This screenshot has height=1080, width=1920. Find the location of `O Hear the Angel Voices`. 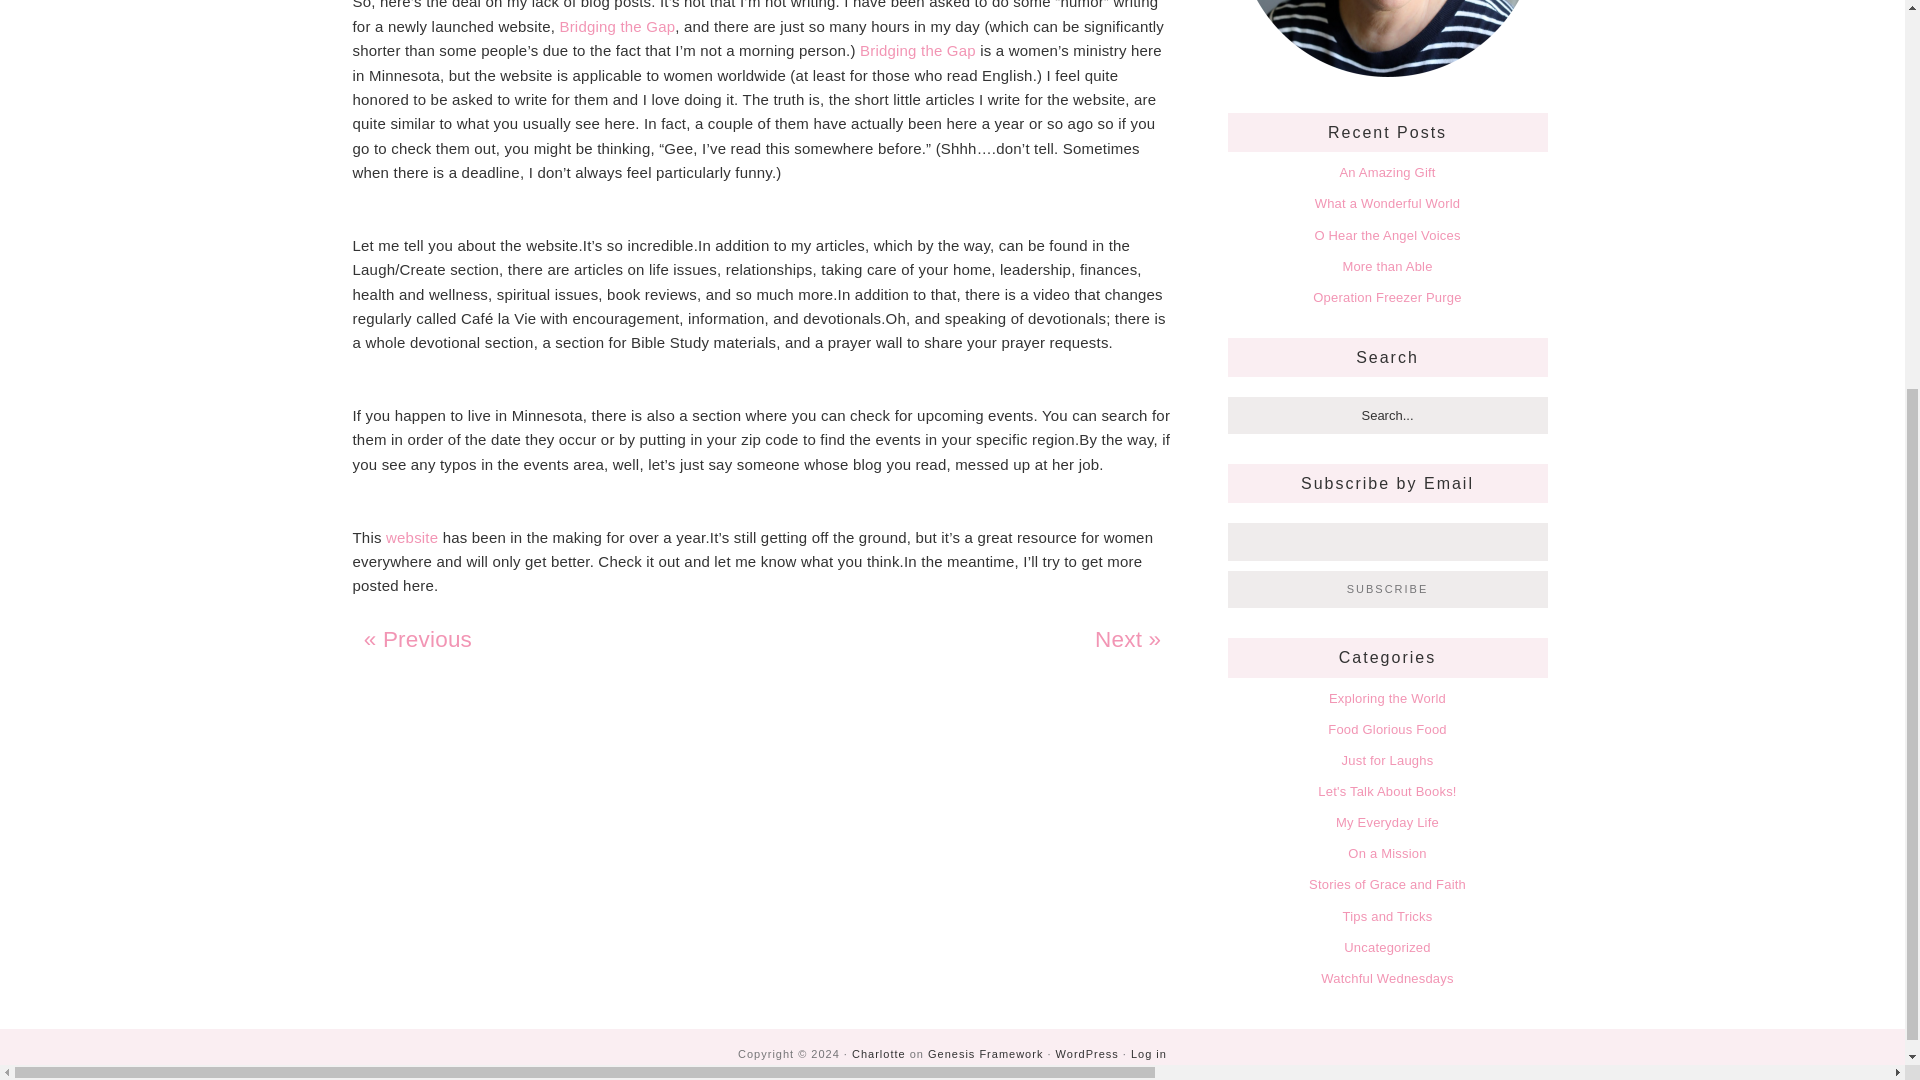

O Hear the Angel Voices is located at coordinates (1386, 235).